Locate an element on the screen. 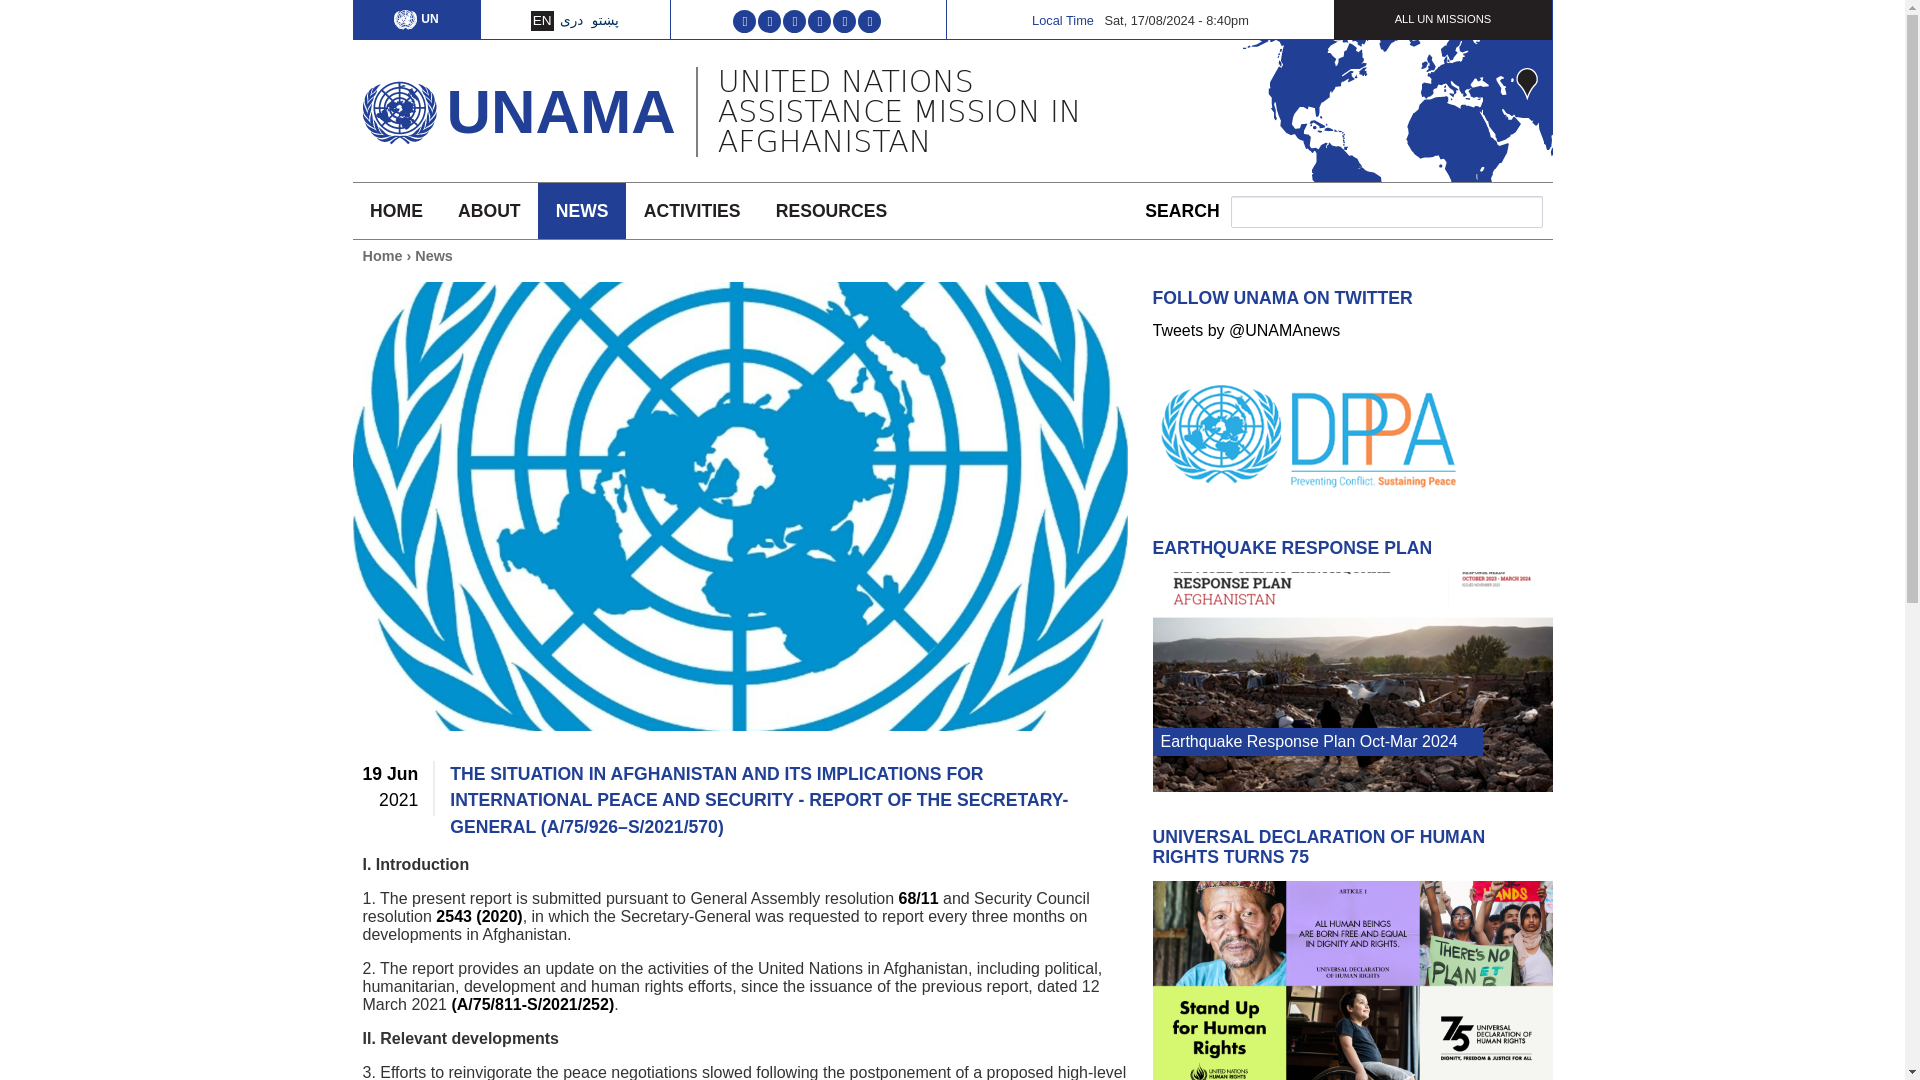  ACTIVITIES is located at coordinates (692, 210).